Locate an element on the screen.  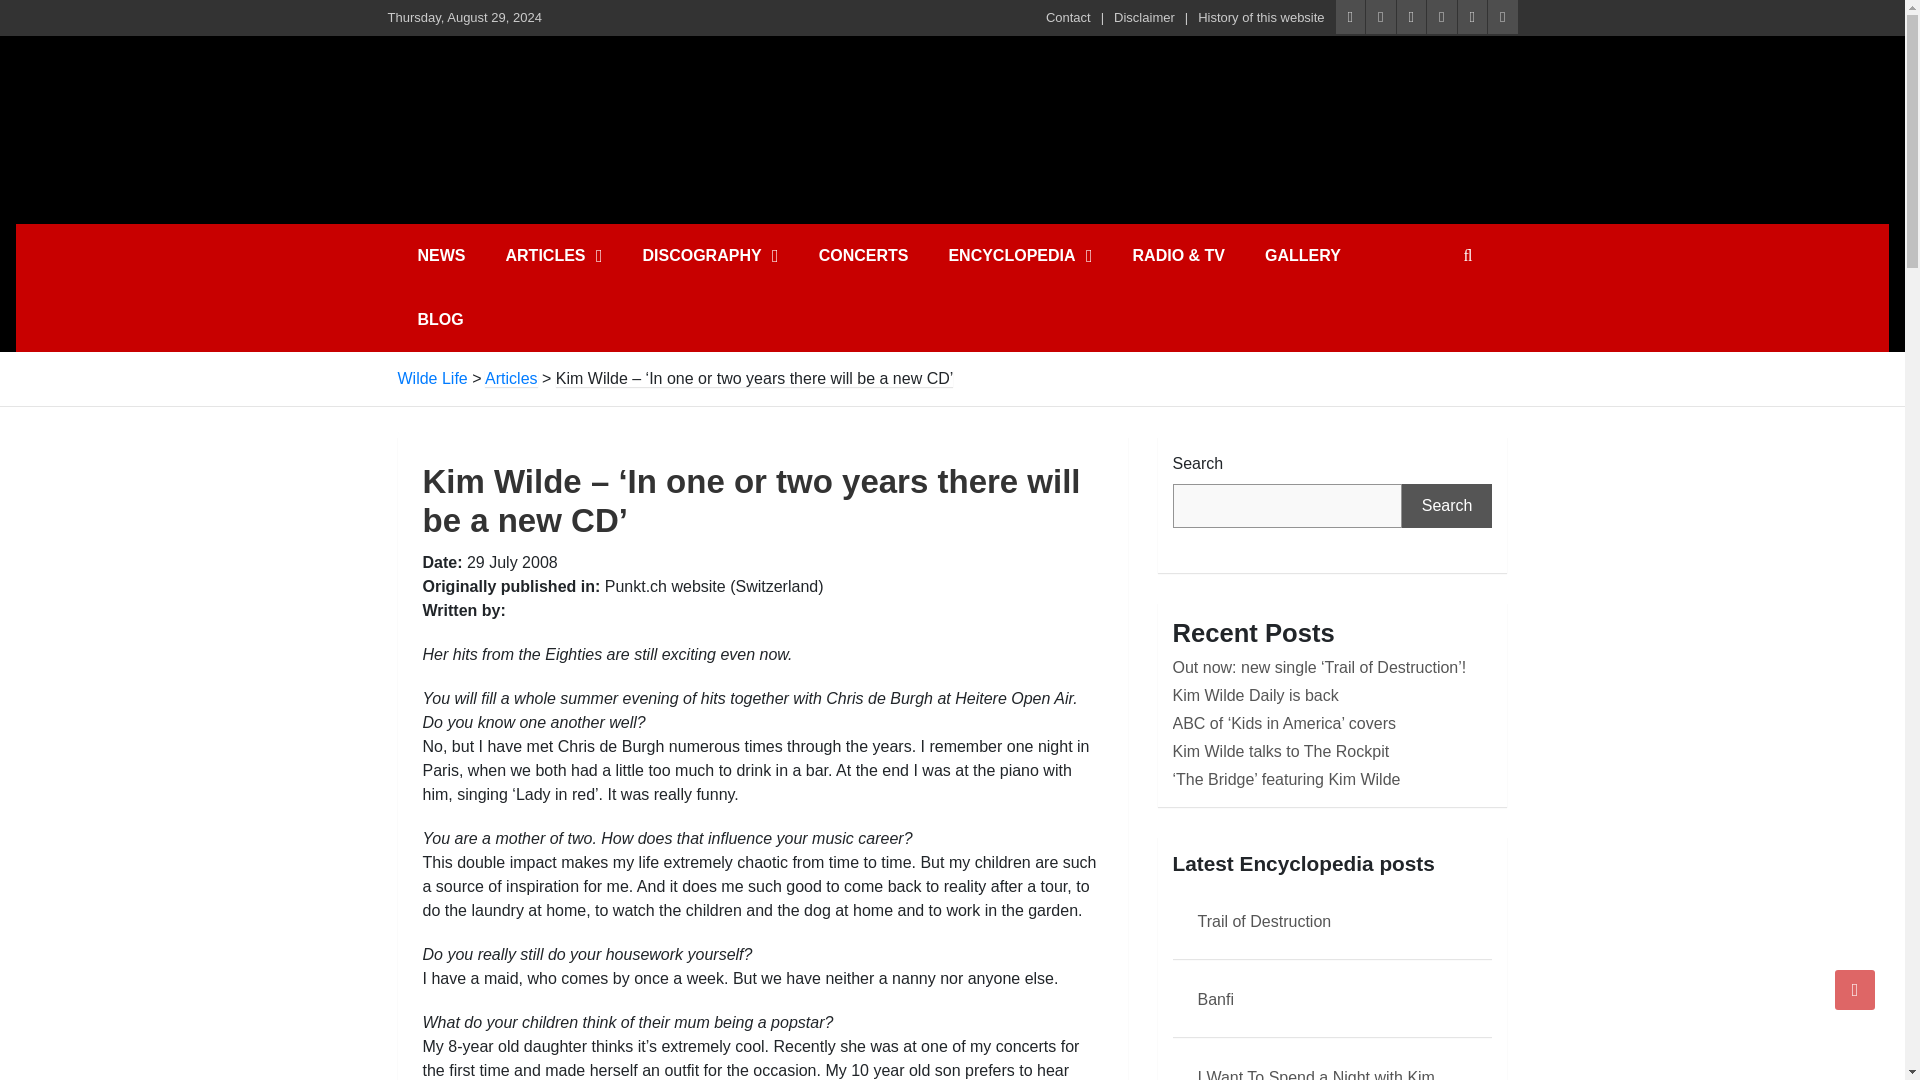
ENCYCLOPEDIA is located at coordinates (1019, 256).